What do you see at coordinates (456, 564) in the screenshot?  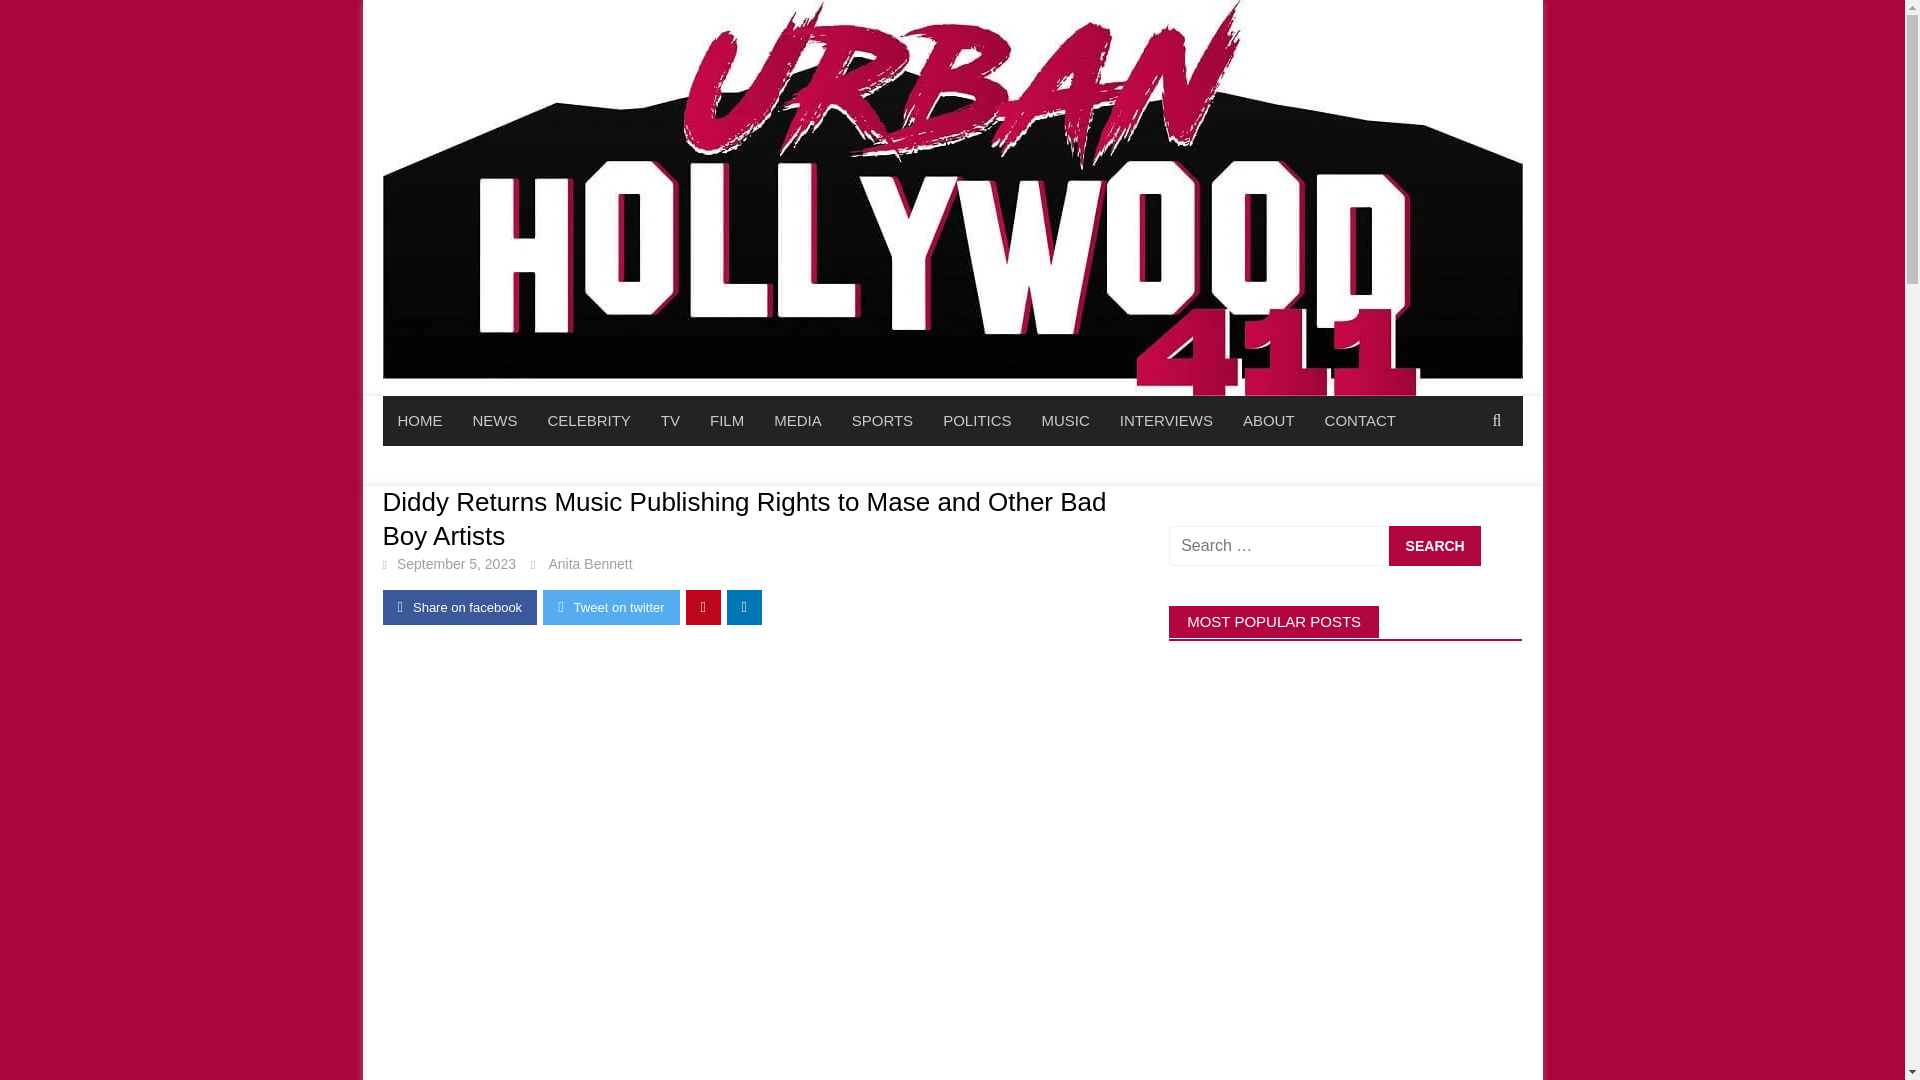 I see `September 5, 2023` at bounding box center [456, 564].